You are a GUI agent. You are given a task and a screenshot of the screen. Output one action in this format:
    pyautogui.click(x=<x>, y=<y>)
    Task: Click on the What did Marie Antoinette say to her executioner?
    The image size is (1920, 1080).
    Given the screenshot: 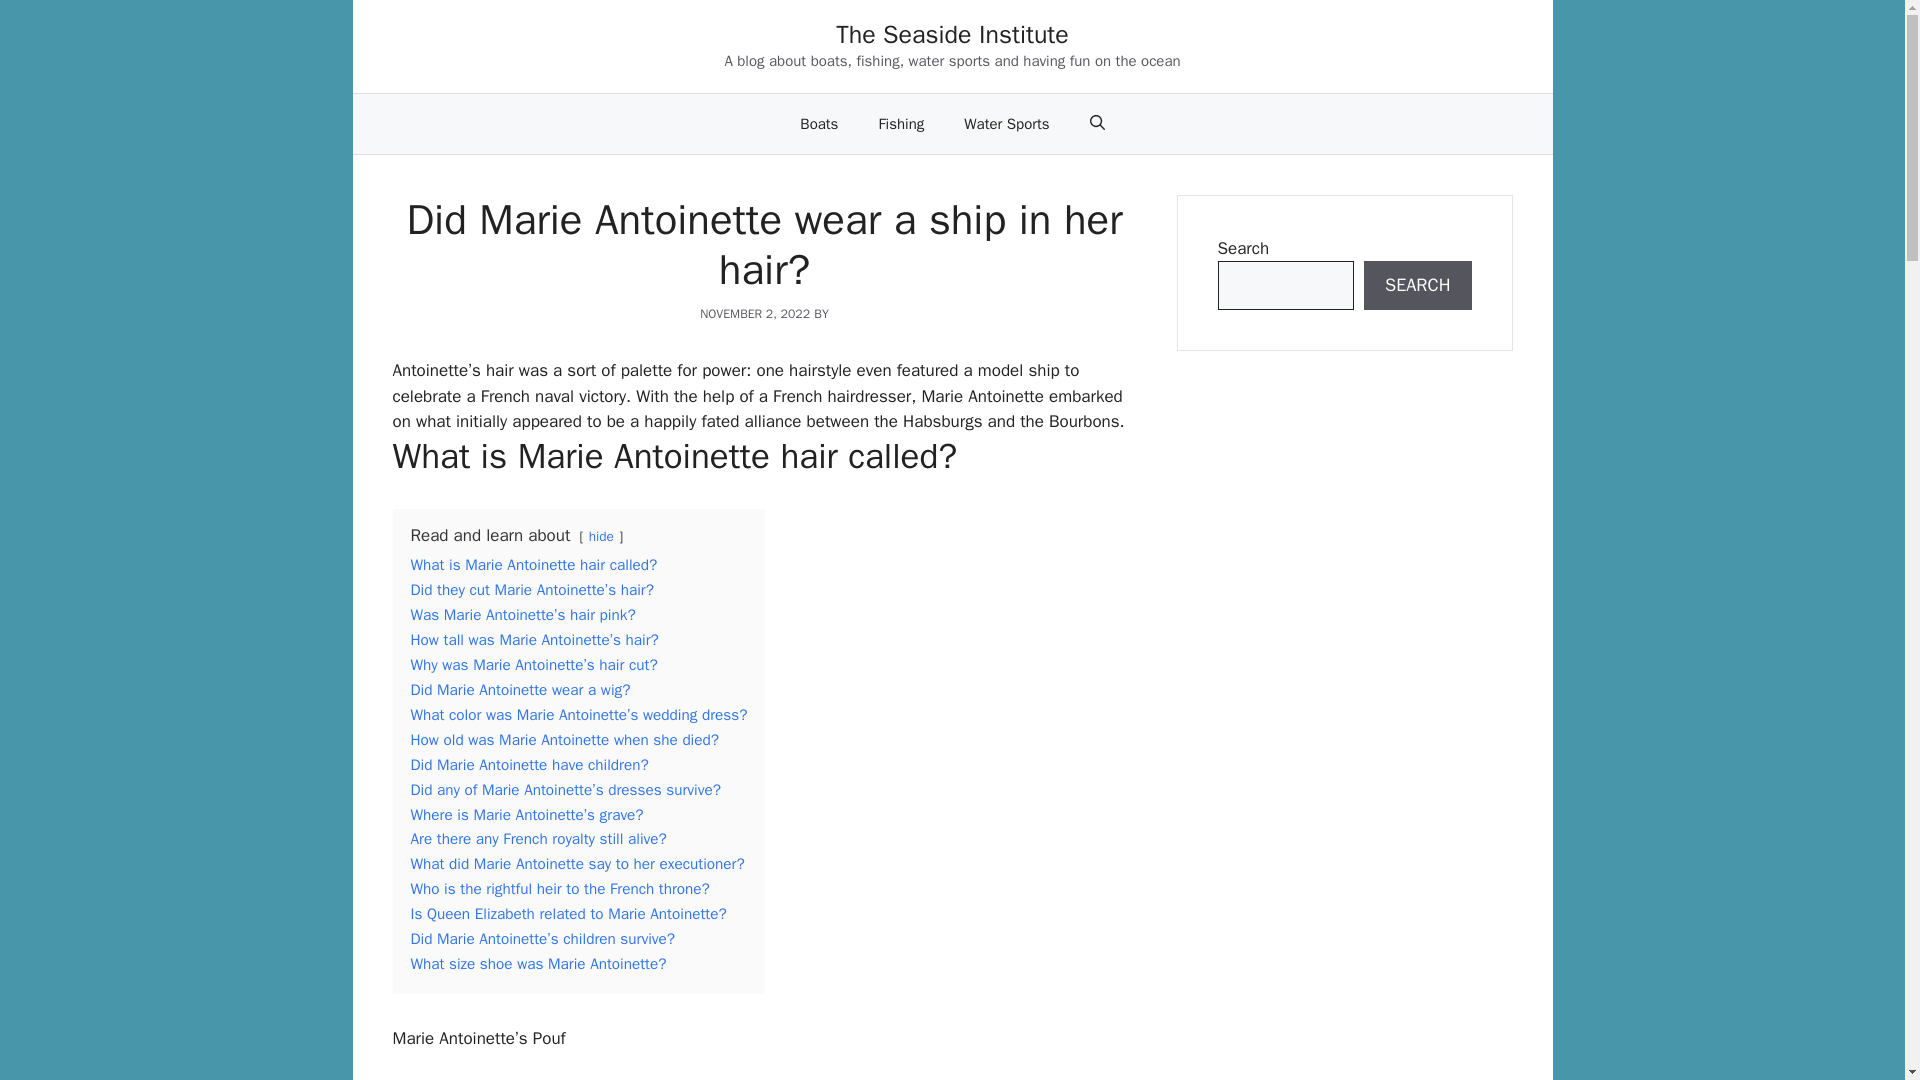 What is the action you would take?
    pyautogui.click(x=577, y=864)
    